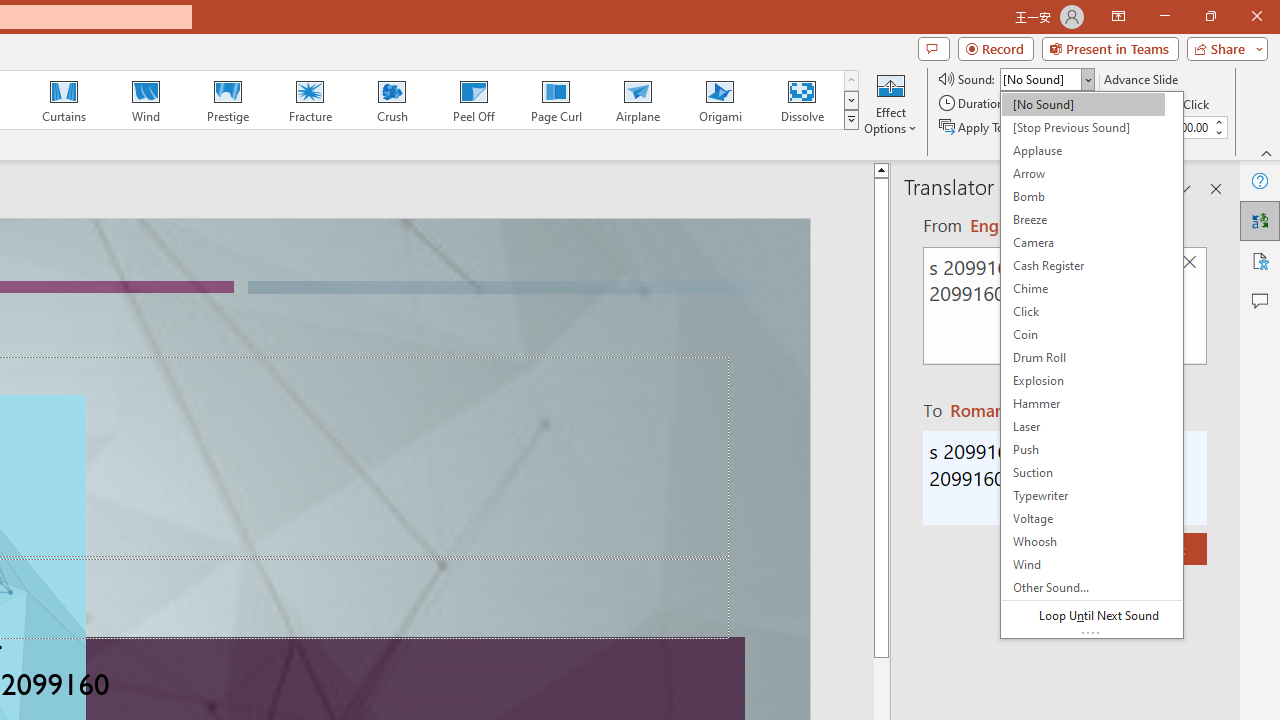 Image resolution: width=1280 pixels, height=720 pixels. What do you see at coordinates (637, 100) in the screenshot?
I see `Airplane` at bounding box center [637, 100].